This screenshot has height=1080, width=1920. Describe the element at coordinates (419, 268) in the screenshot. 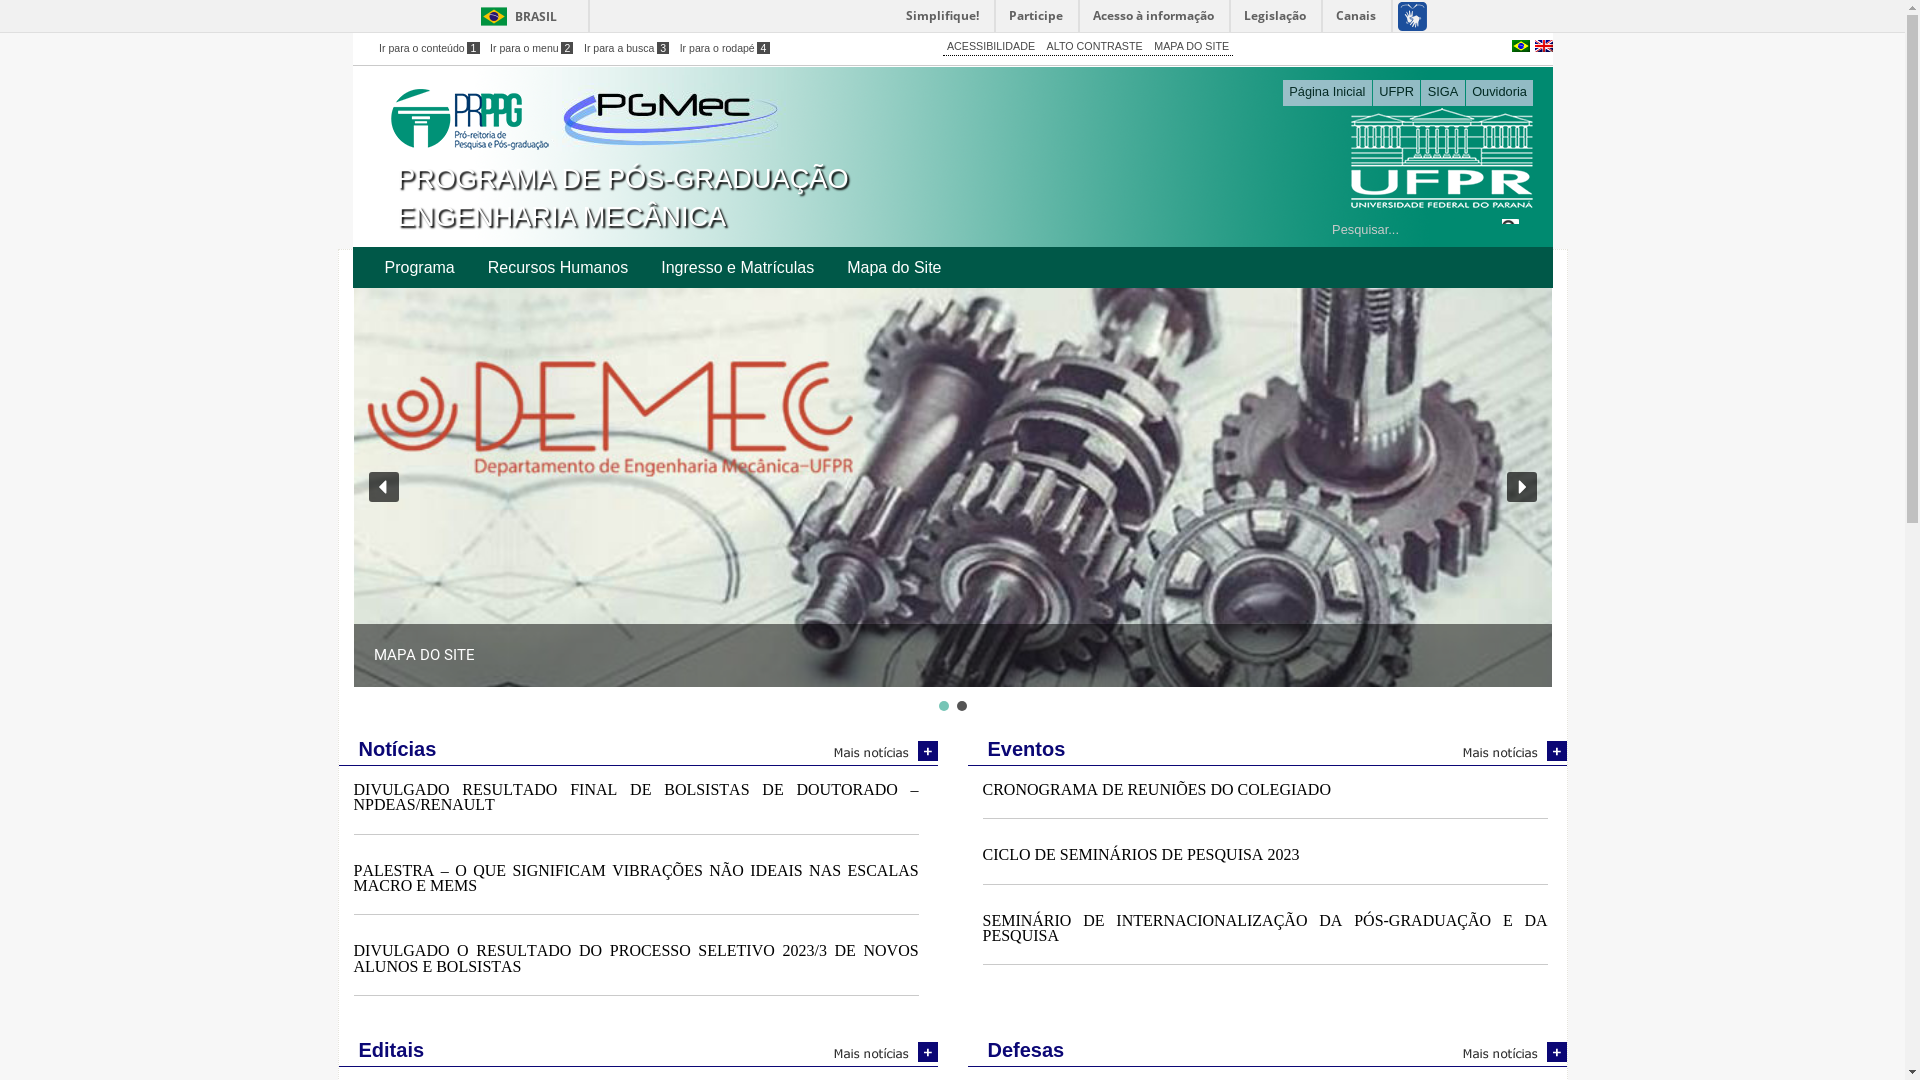

I see `Programa` at that location.